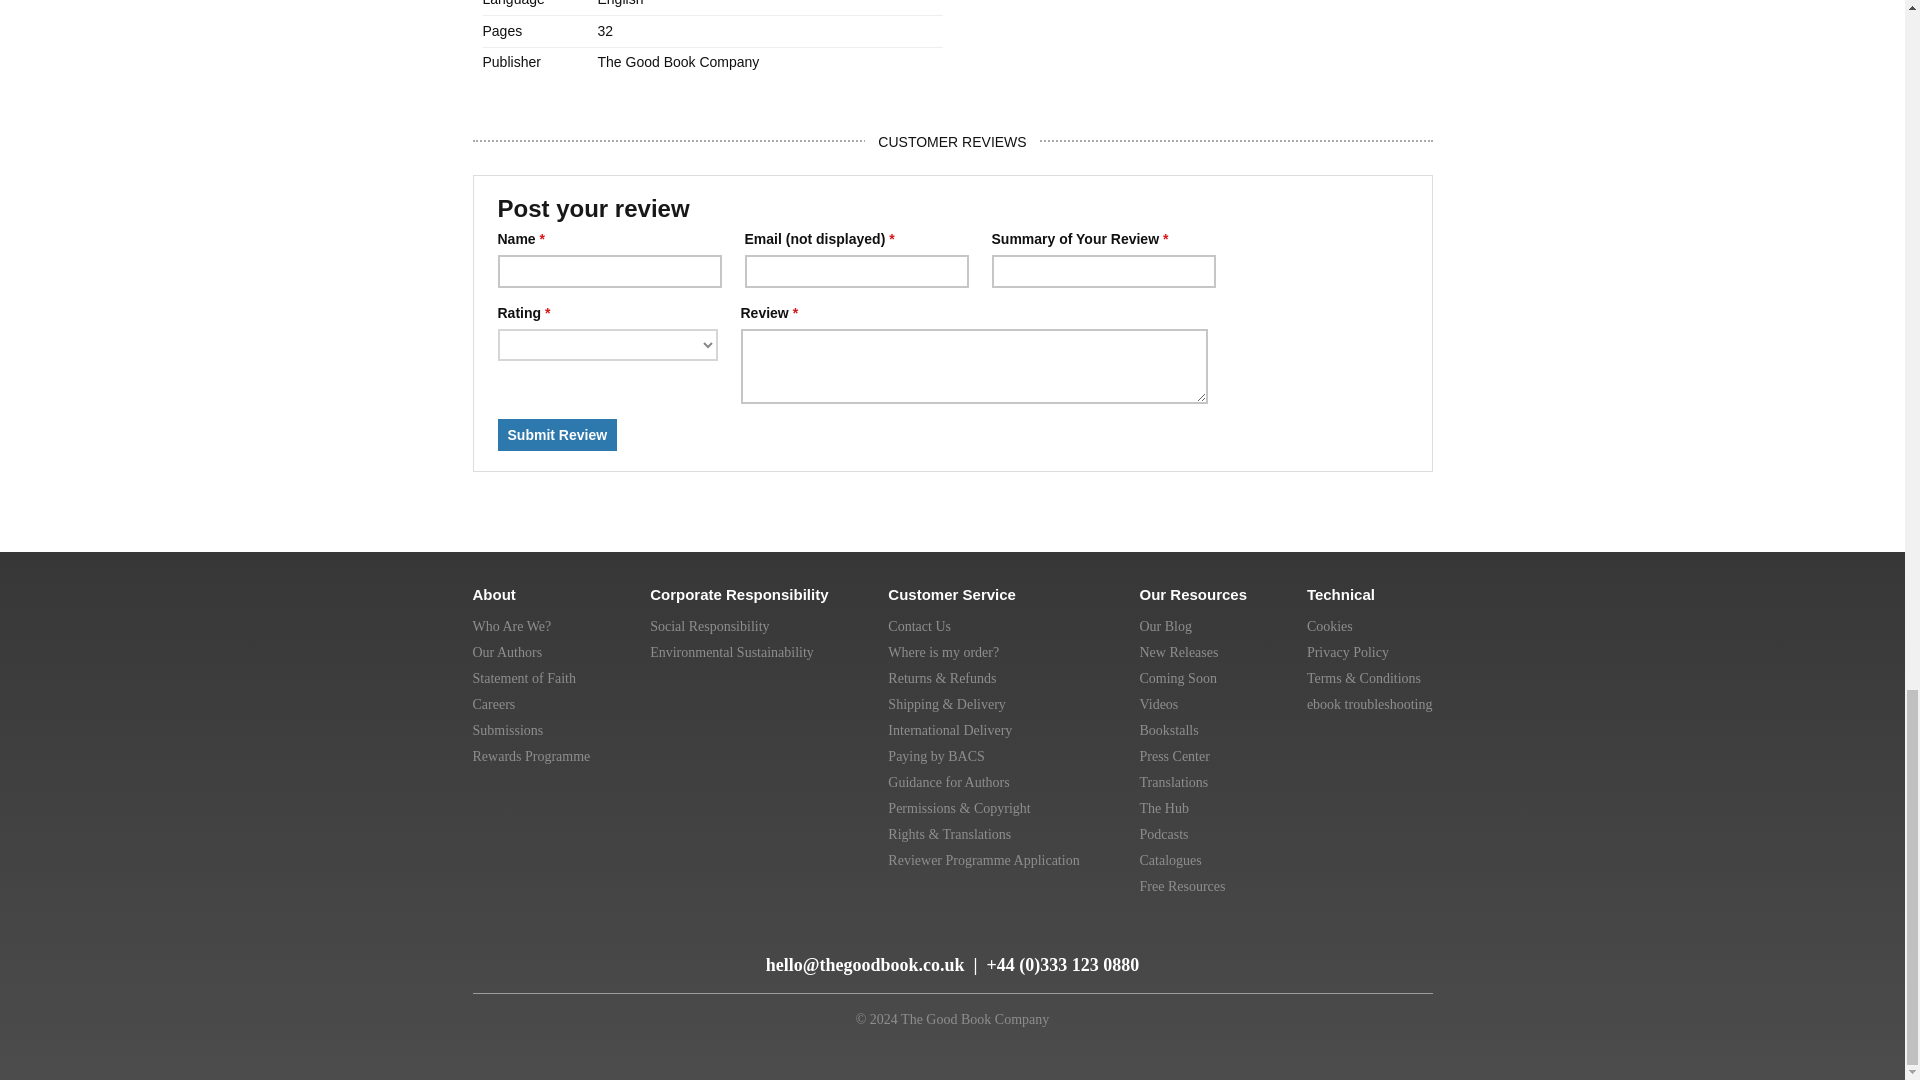 Image resolution: width=1920 pixels, height=1080 pixels. What do you see at coordinates (490, 956) in the screenshot?
I see `Subscribe to feed` at bounding box center [490, 956].